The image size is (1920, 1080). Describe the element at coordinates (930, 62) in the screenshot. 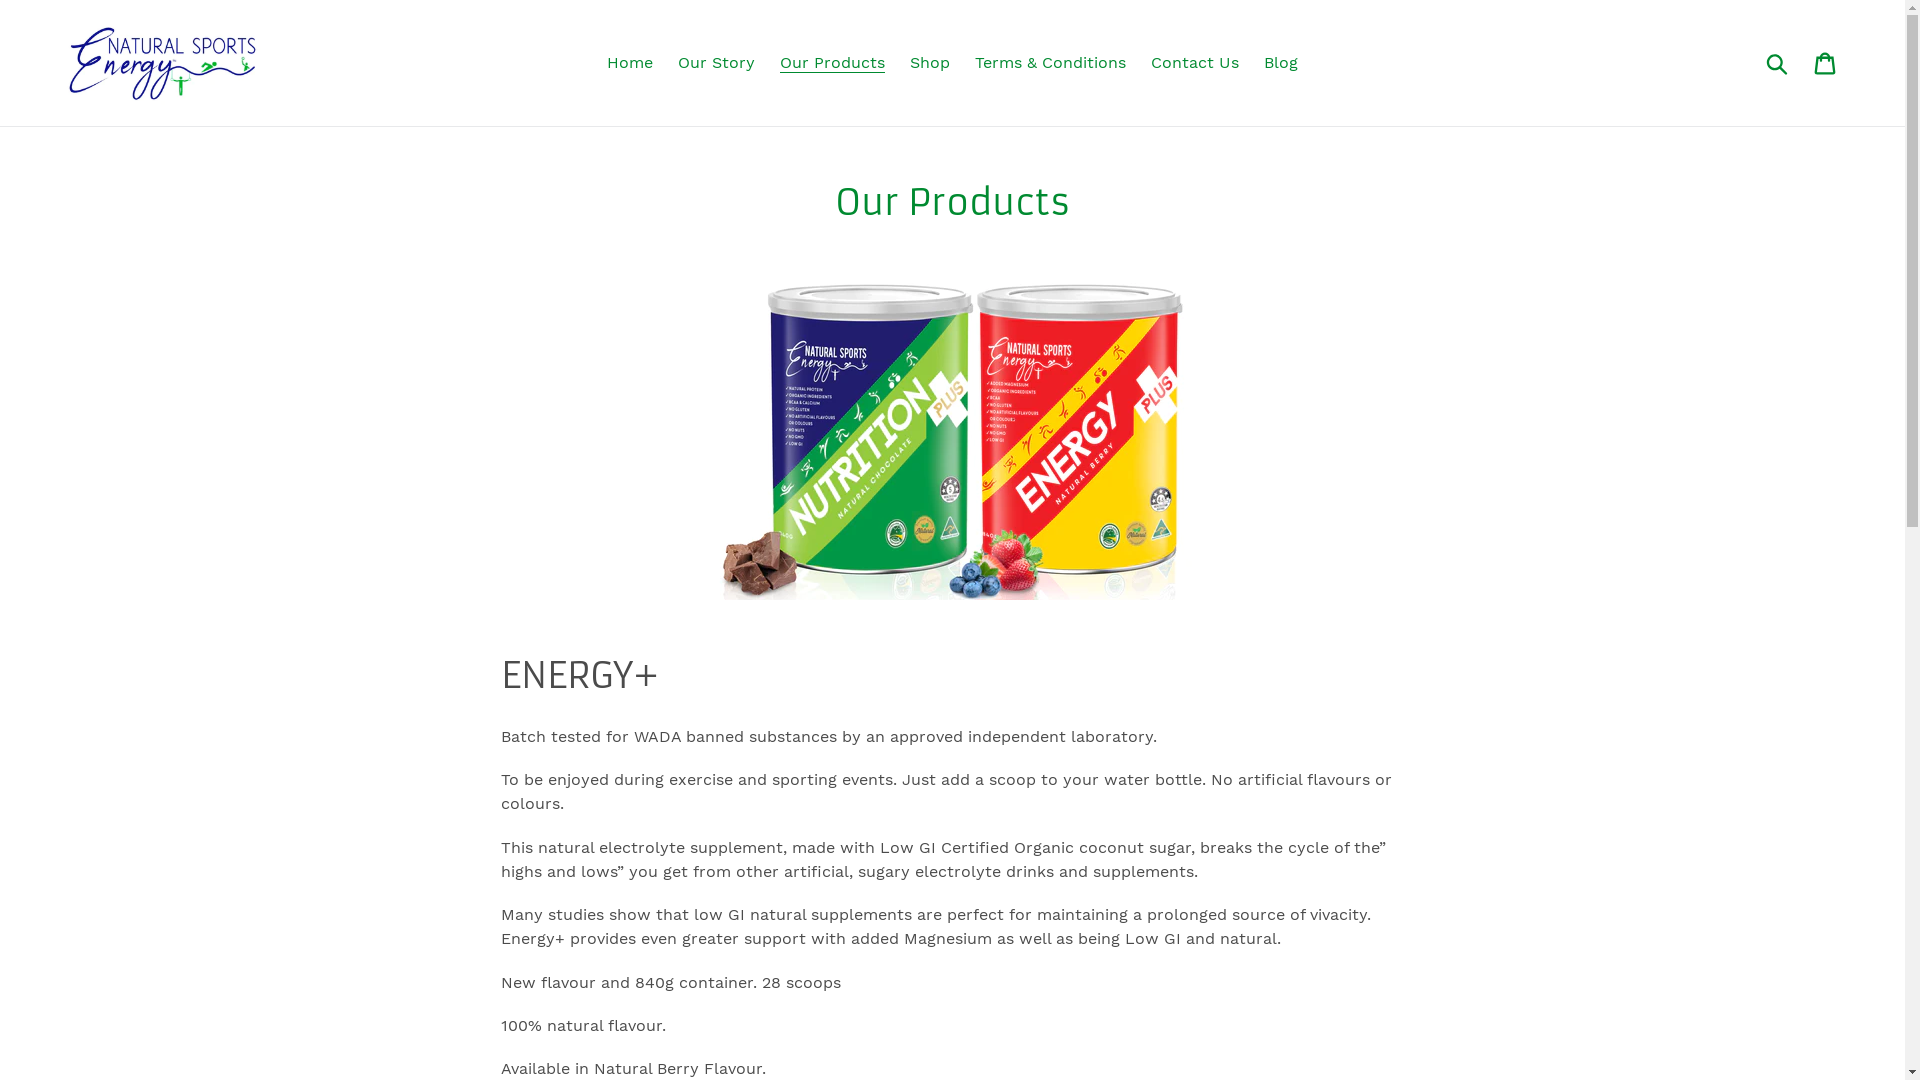

I see `Shop` at that location.